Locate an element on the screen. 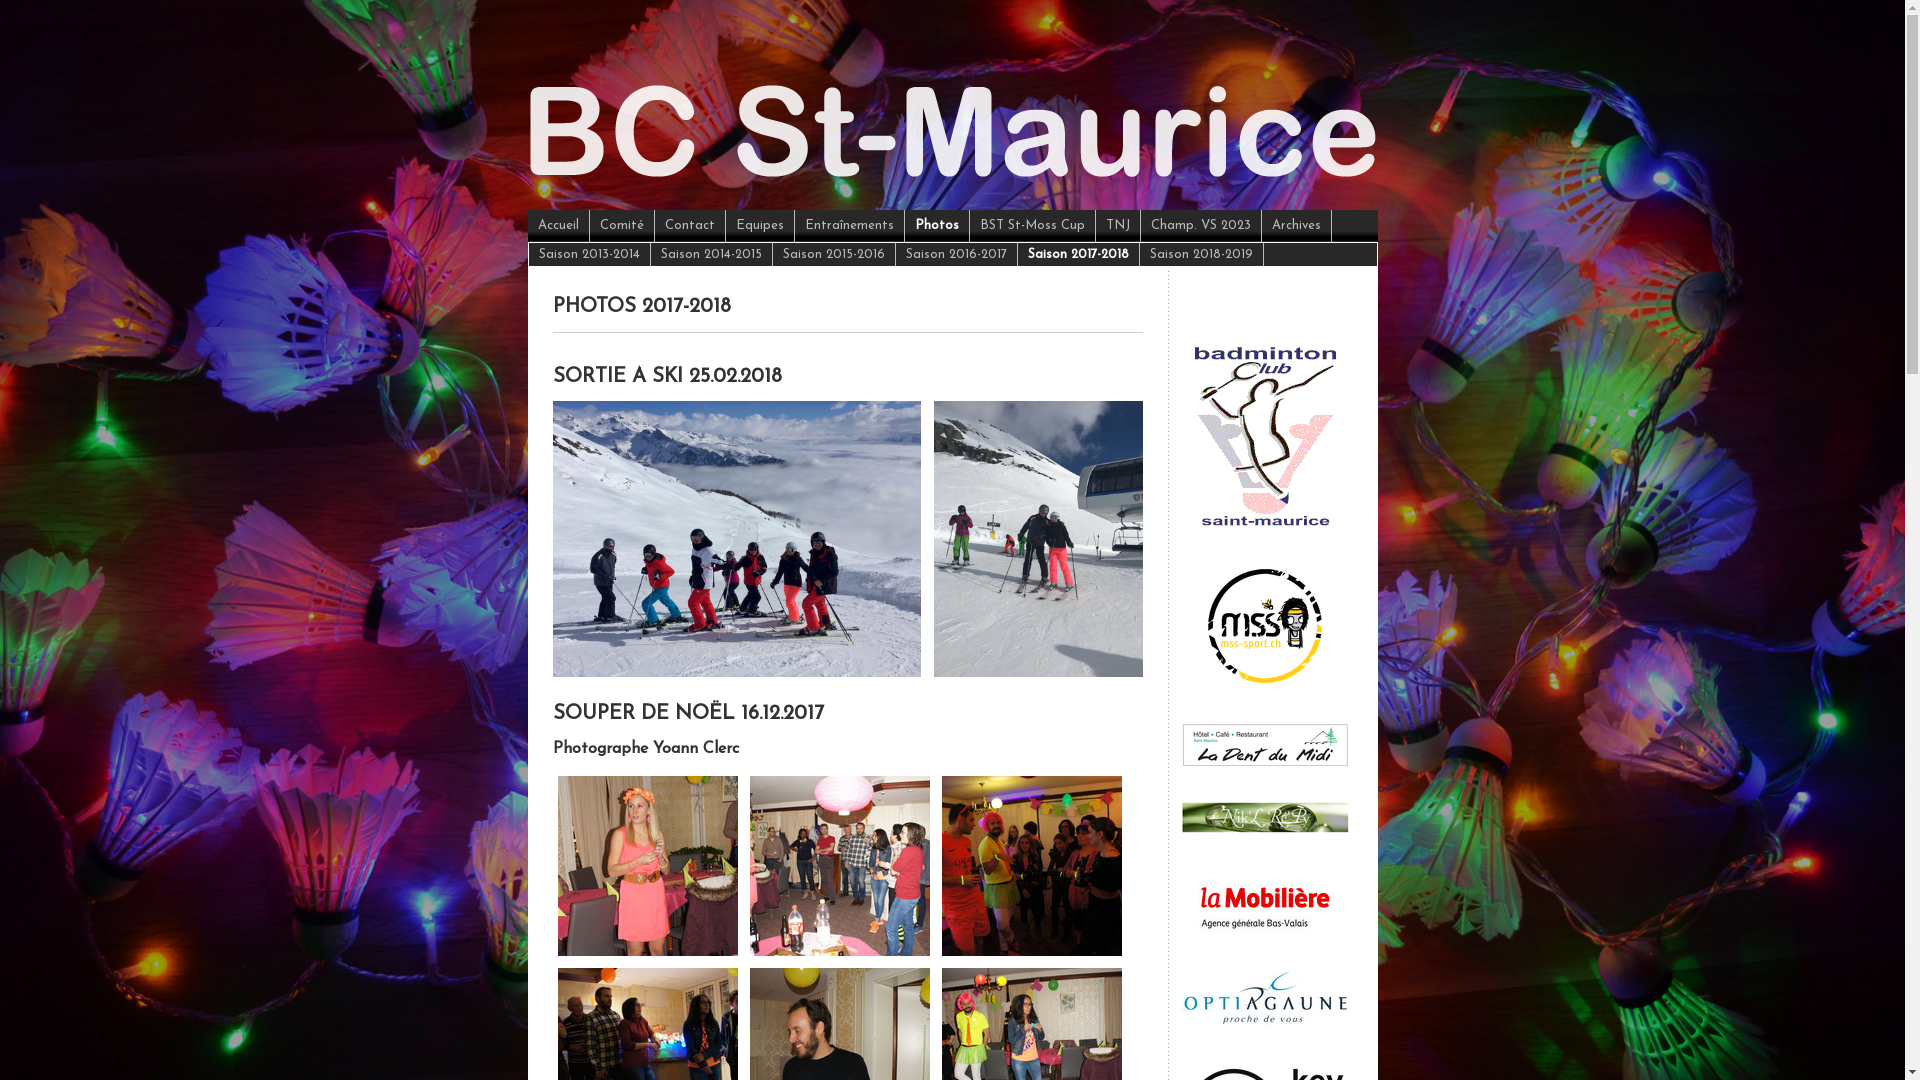 This screenshot has height=1080, width=1920. BST St-Moss Cup is located at coordinates (1033, 226).